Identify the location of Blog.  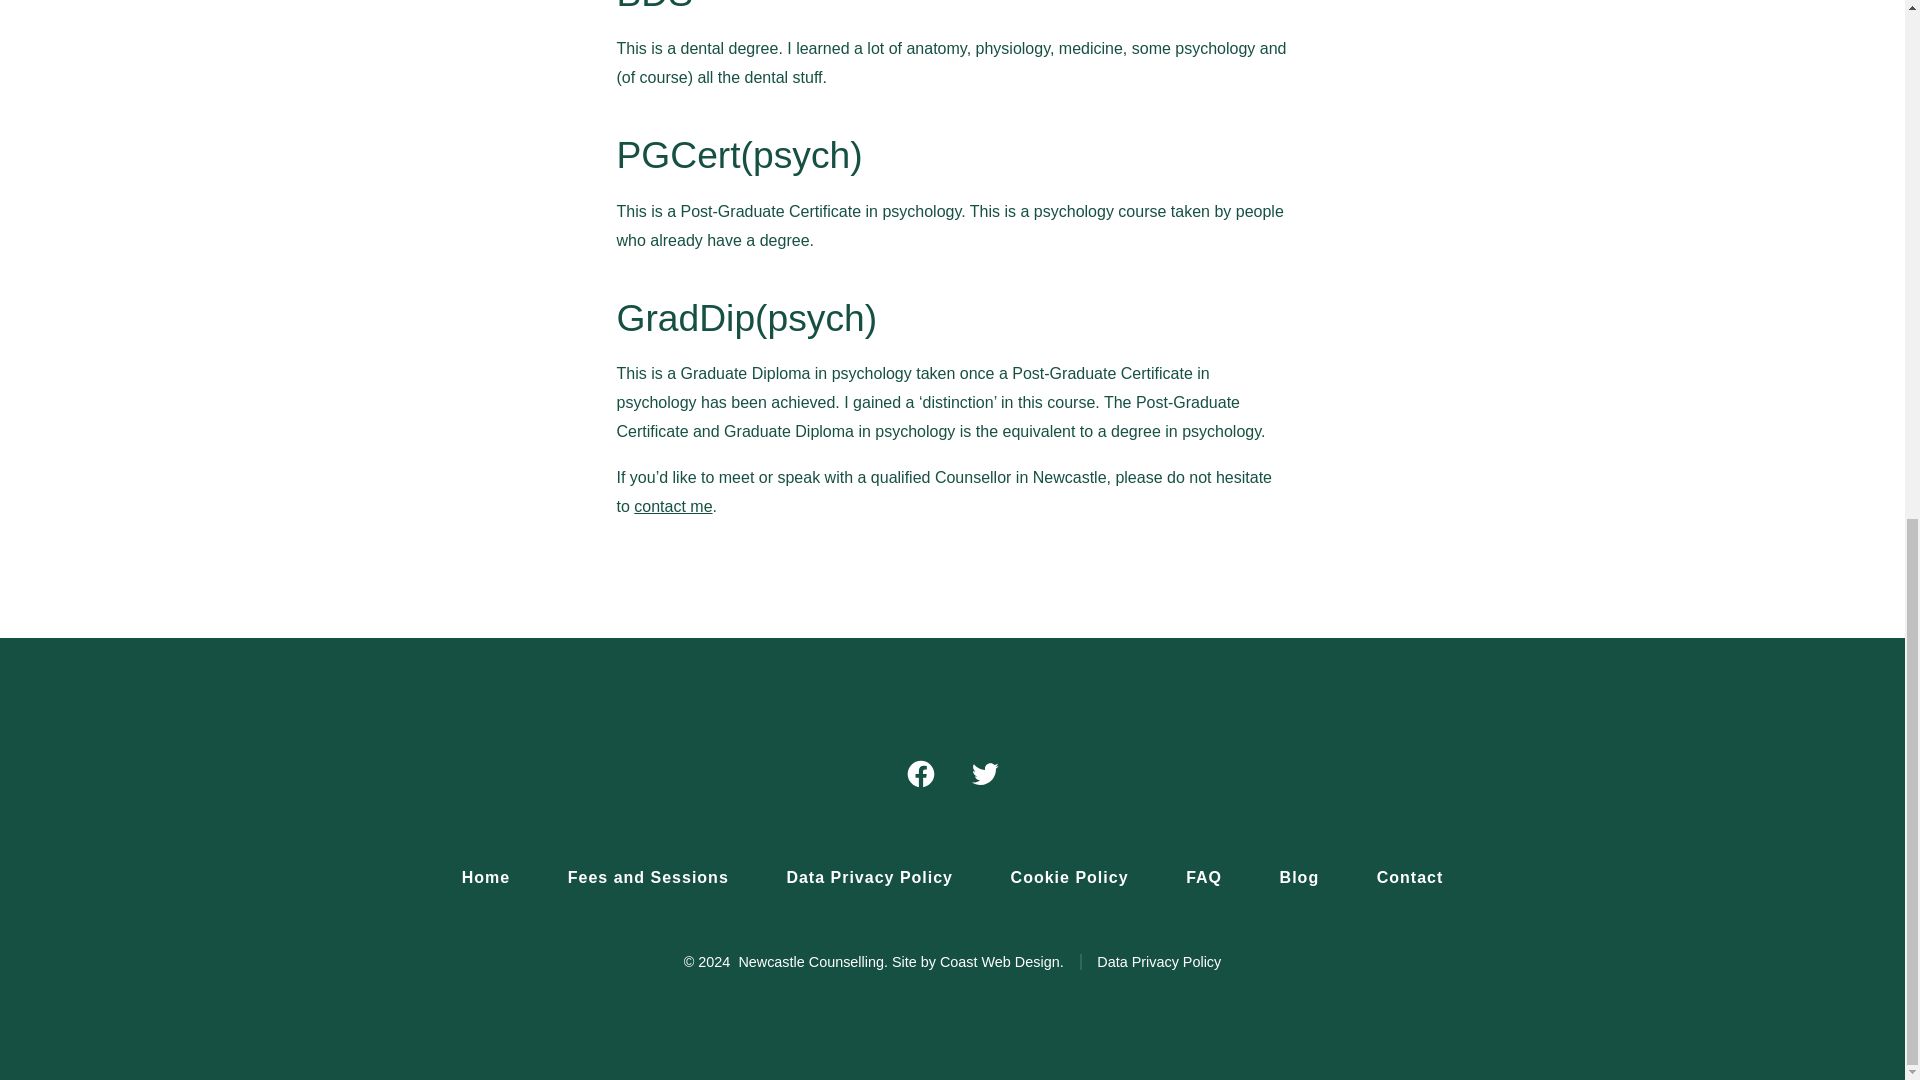
(1299, 877).